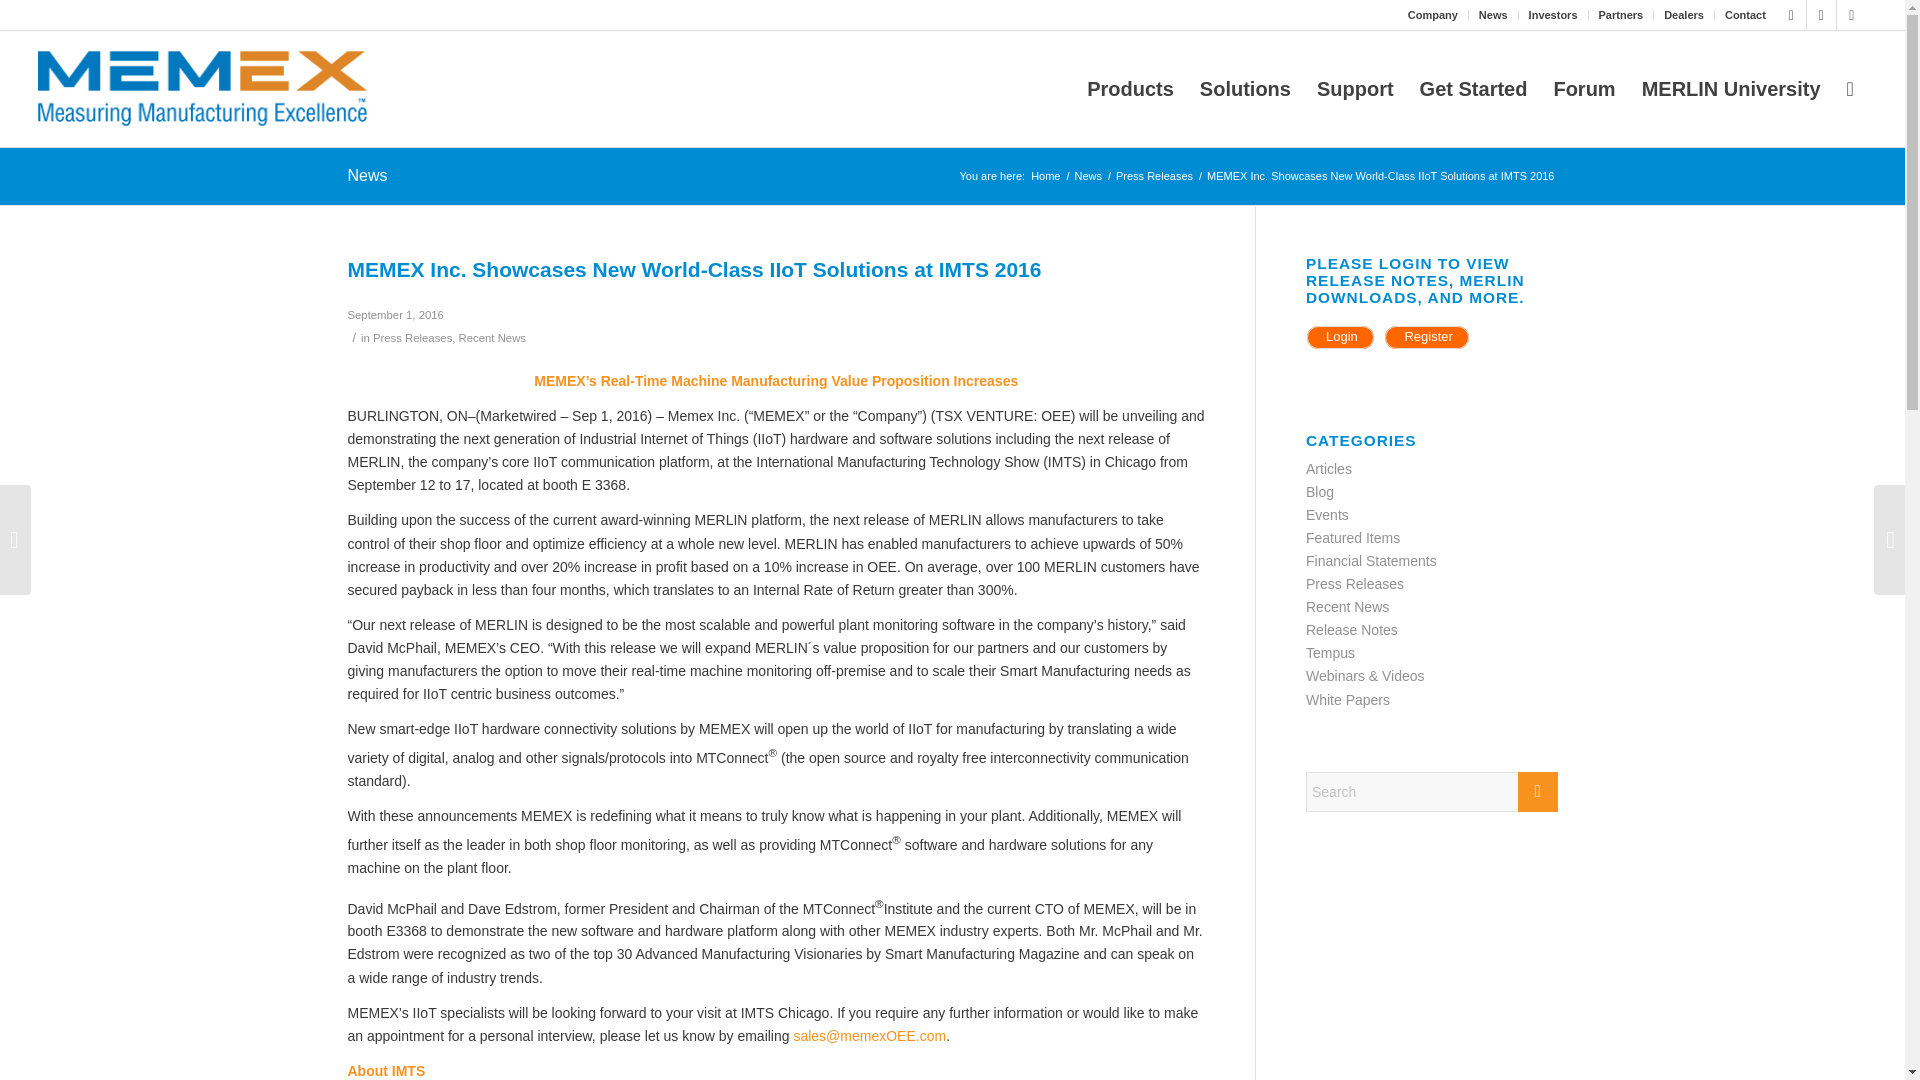  I want to click on LinkedIn, so click(1820, 15).